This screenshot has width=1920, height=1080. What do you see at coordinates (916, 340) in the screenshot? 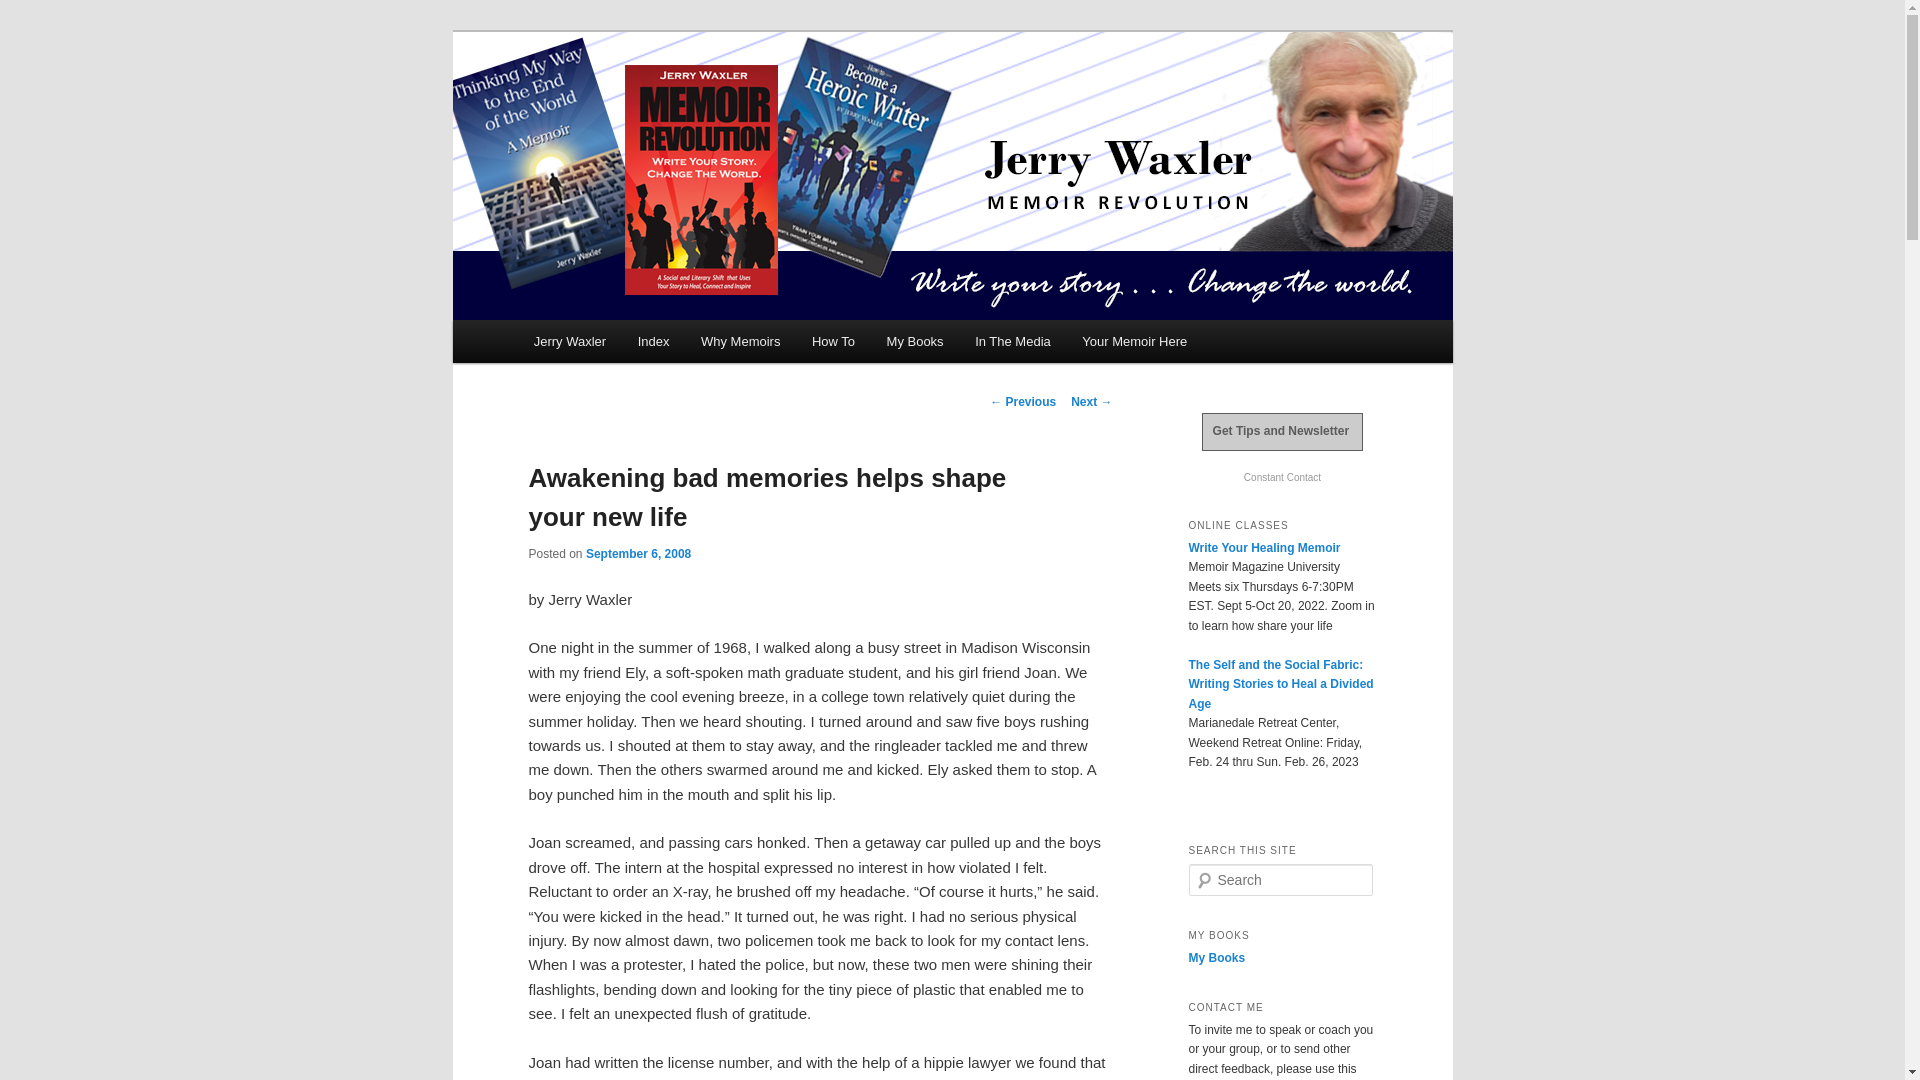
I see `My Books` at bounding box center [916, 340].